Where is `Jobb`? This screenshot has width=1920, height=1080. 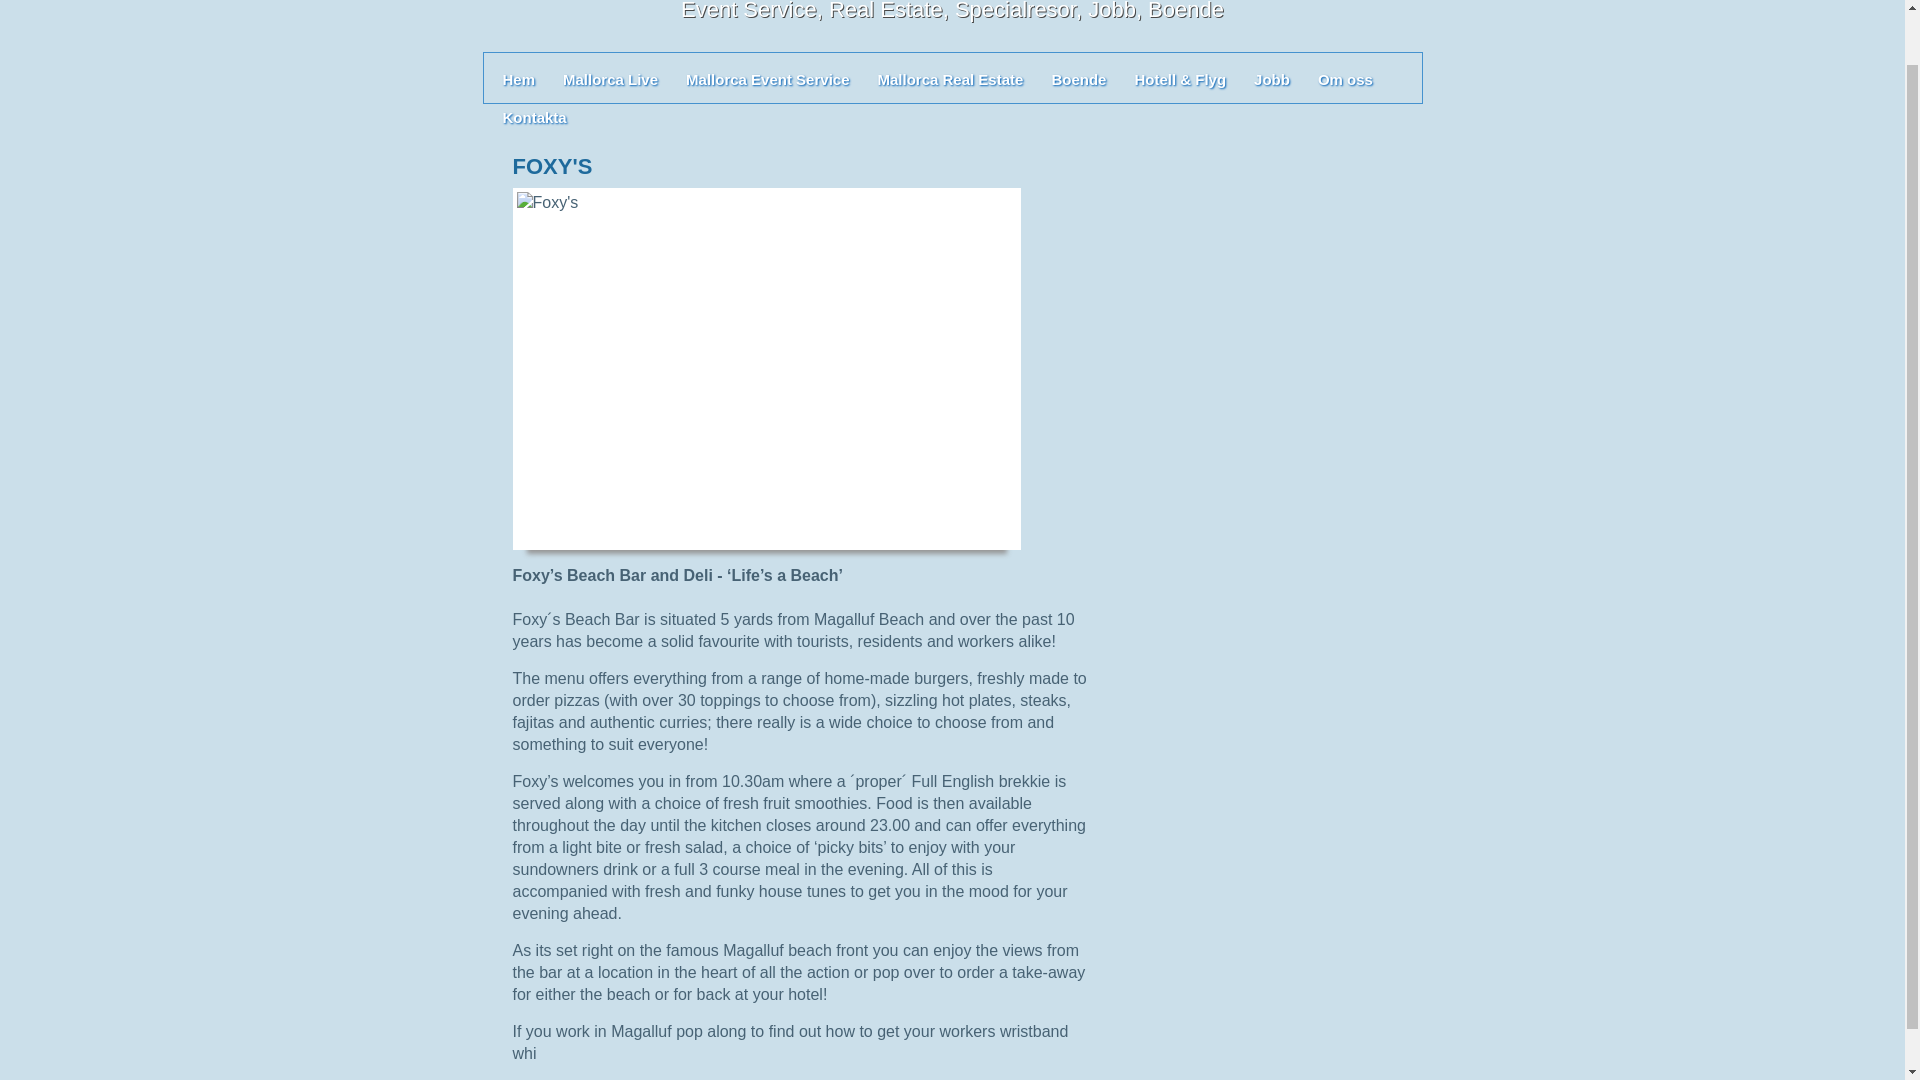 Jobb is located at coordinates (1272, 78).